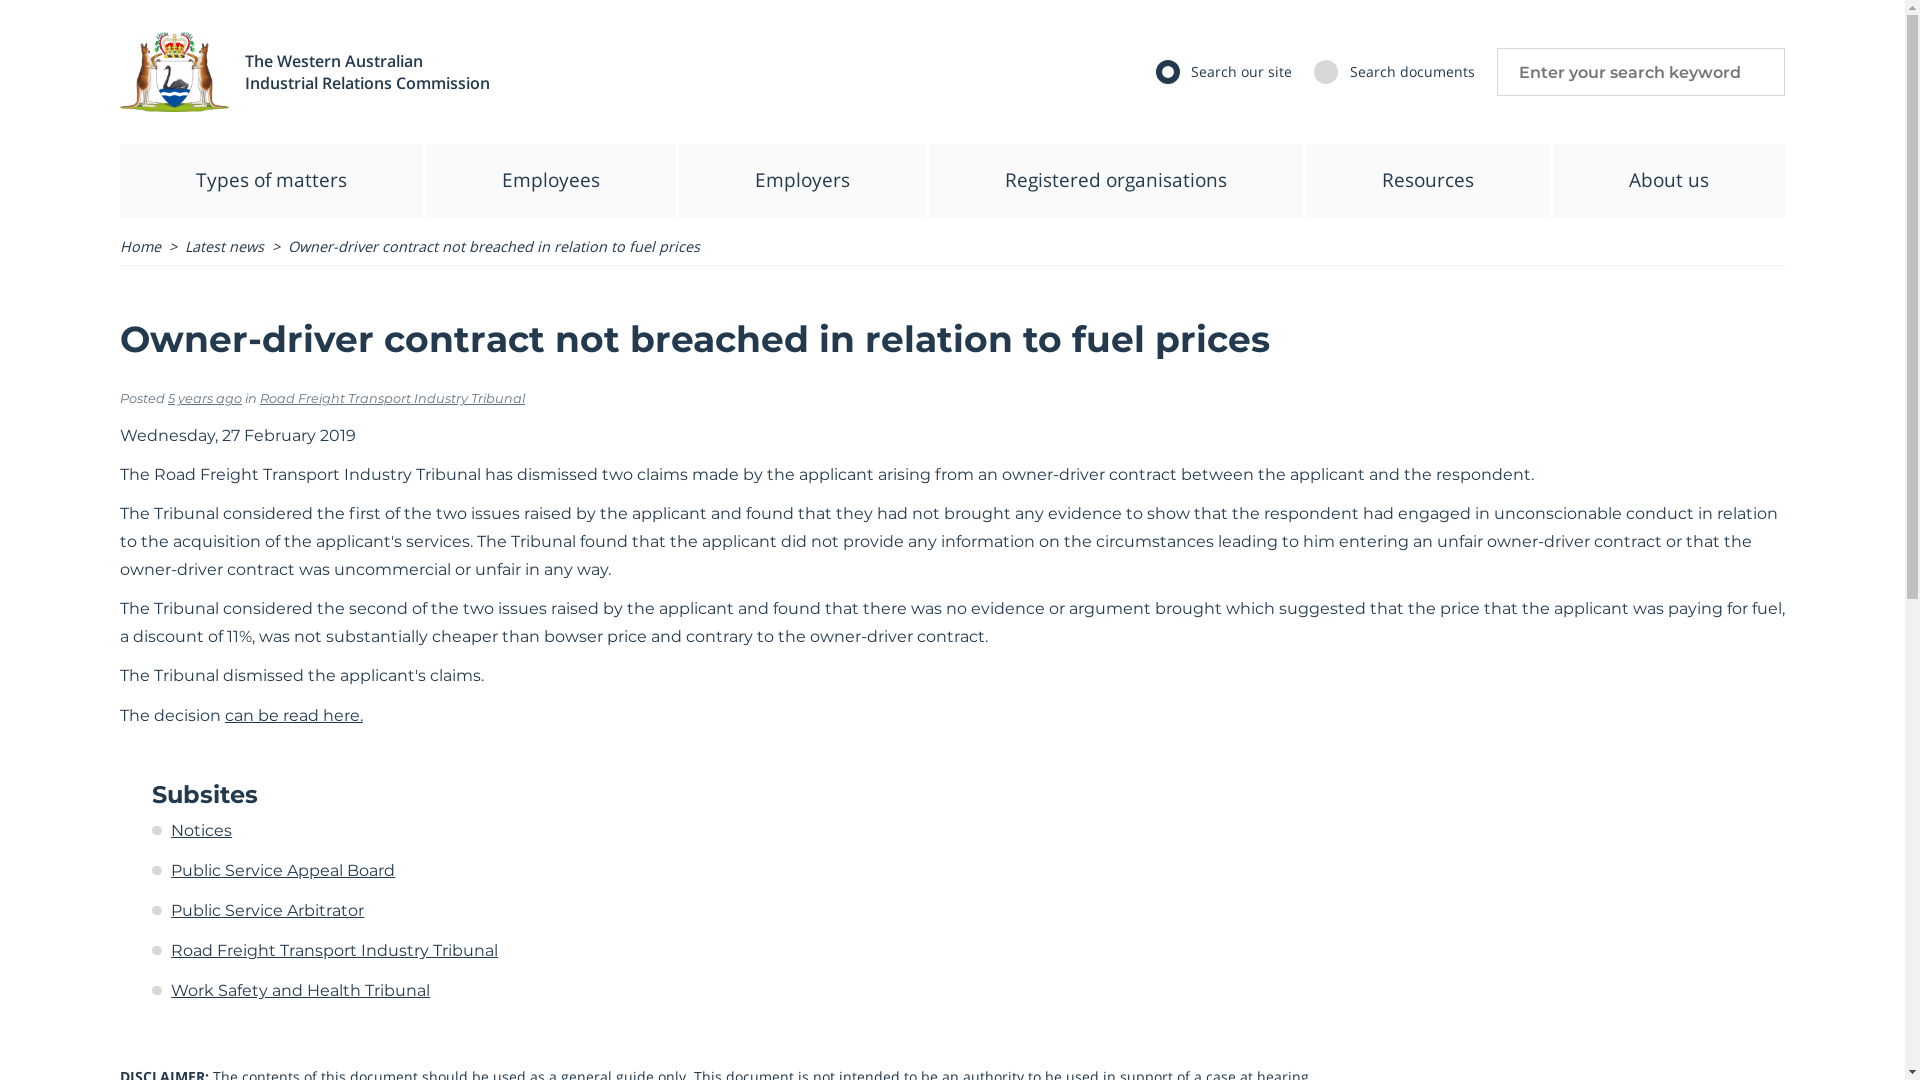 The height and width of the screenshot is (1080, 1920). I want to click on Public Service Appeal Board, so click(283, 870).